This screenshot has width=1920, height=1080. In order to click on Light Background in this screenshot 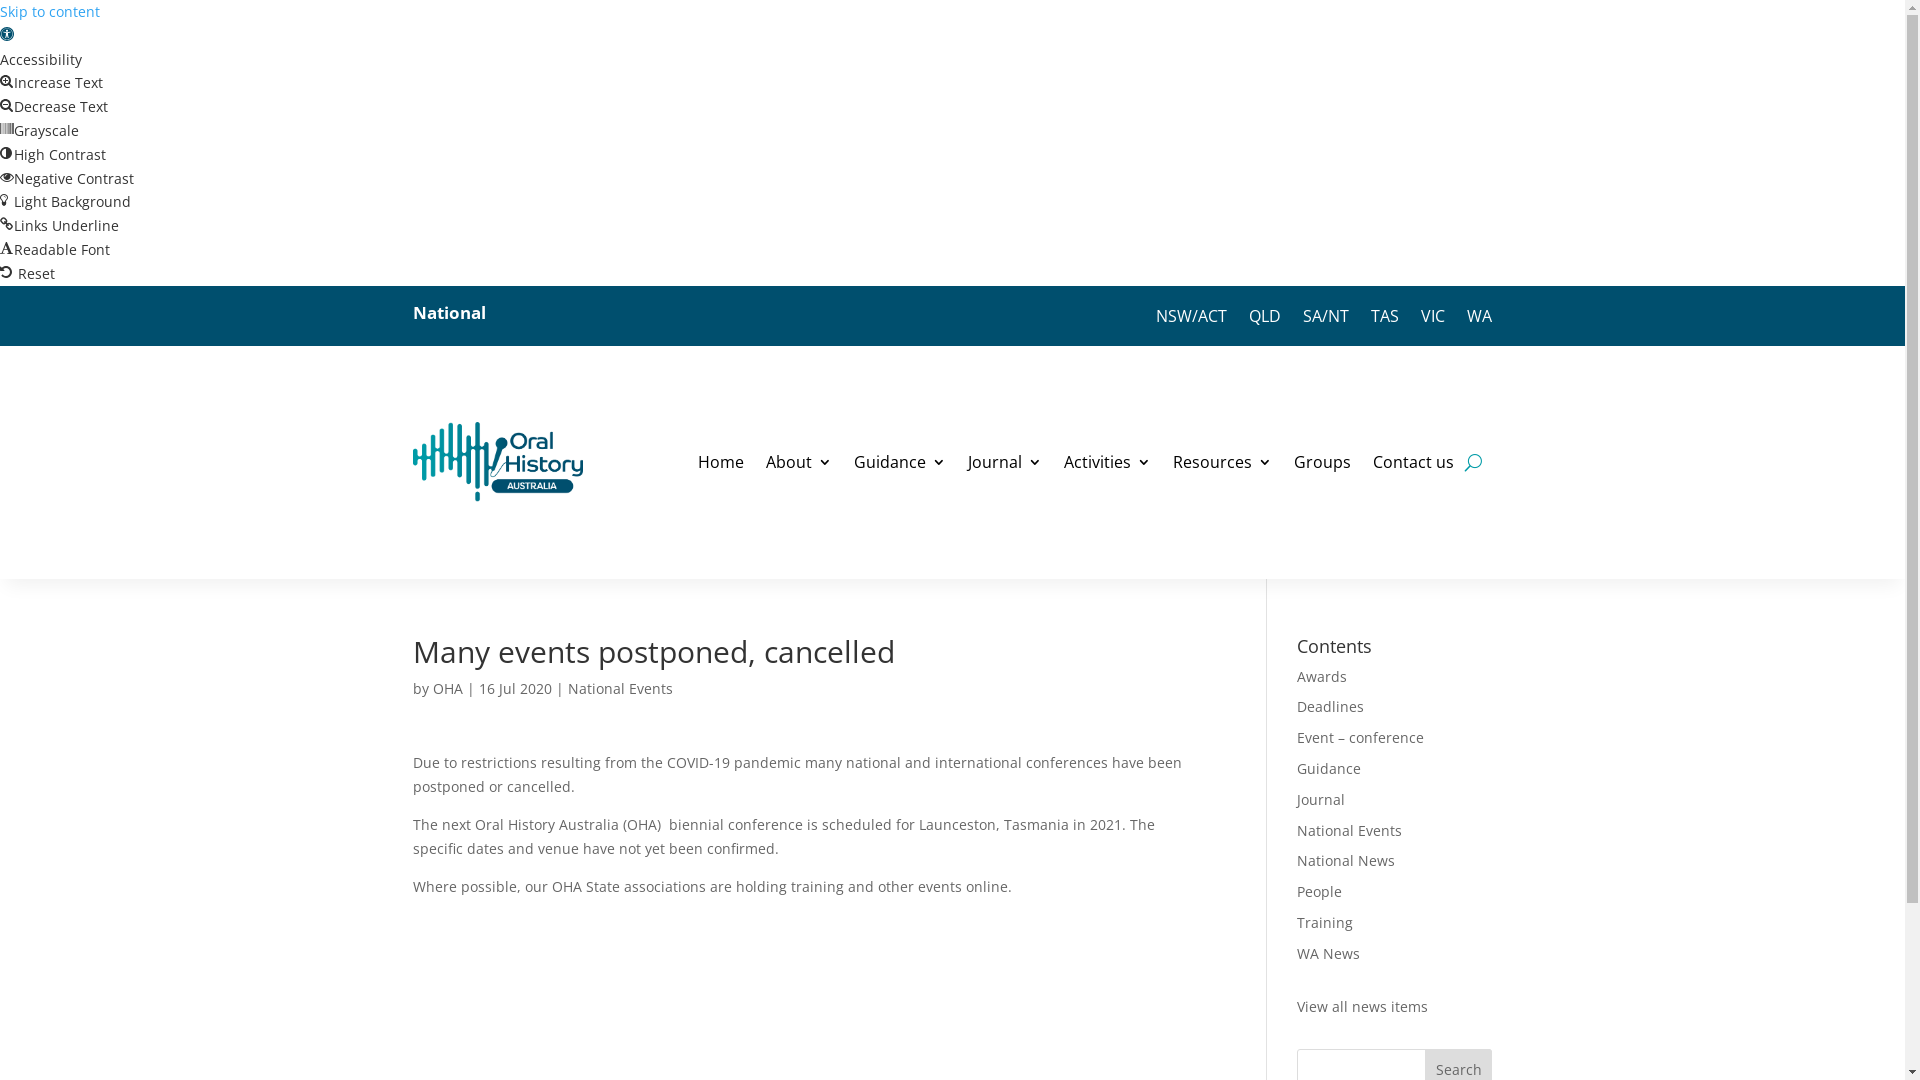, I will do `click(66, 202)`.